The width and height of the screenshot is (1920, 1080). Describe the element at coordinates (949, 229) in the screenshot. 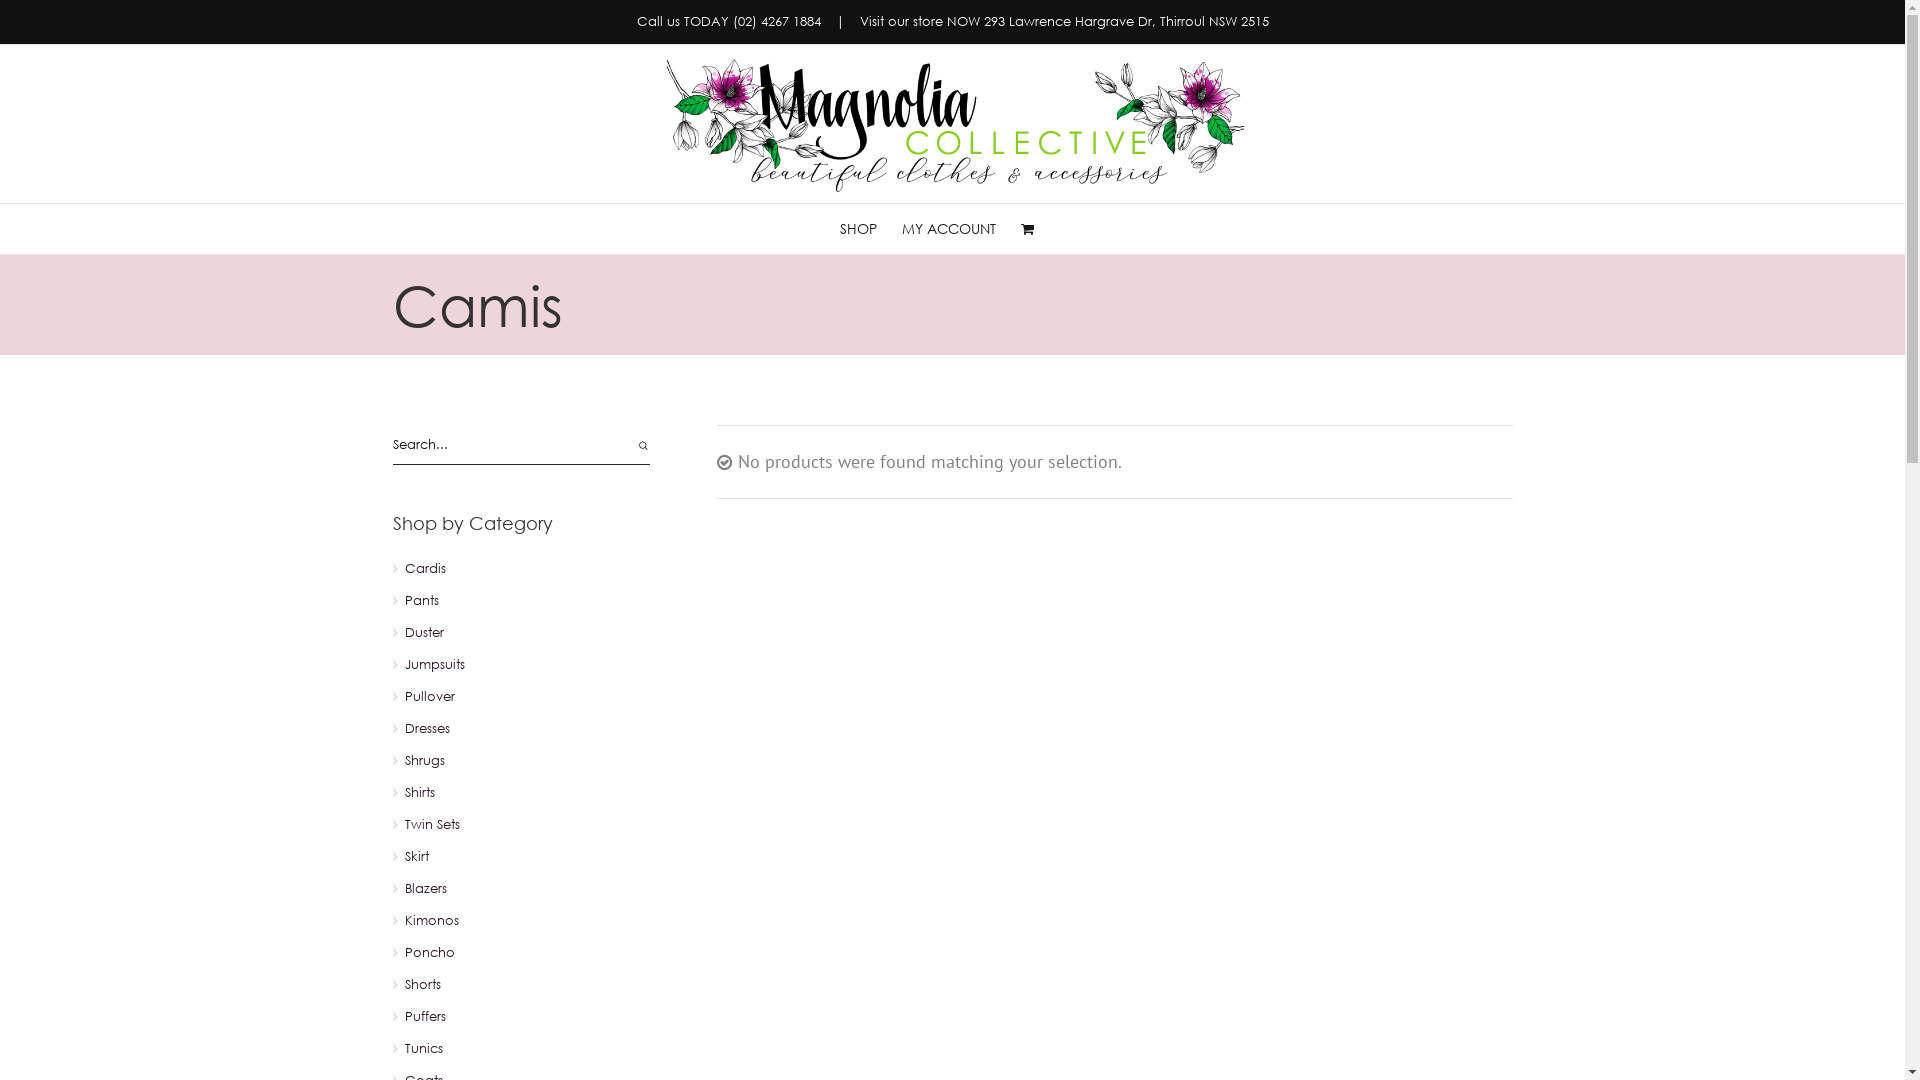

I see `MY ACCOUNT` at that location.